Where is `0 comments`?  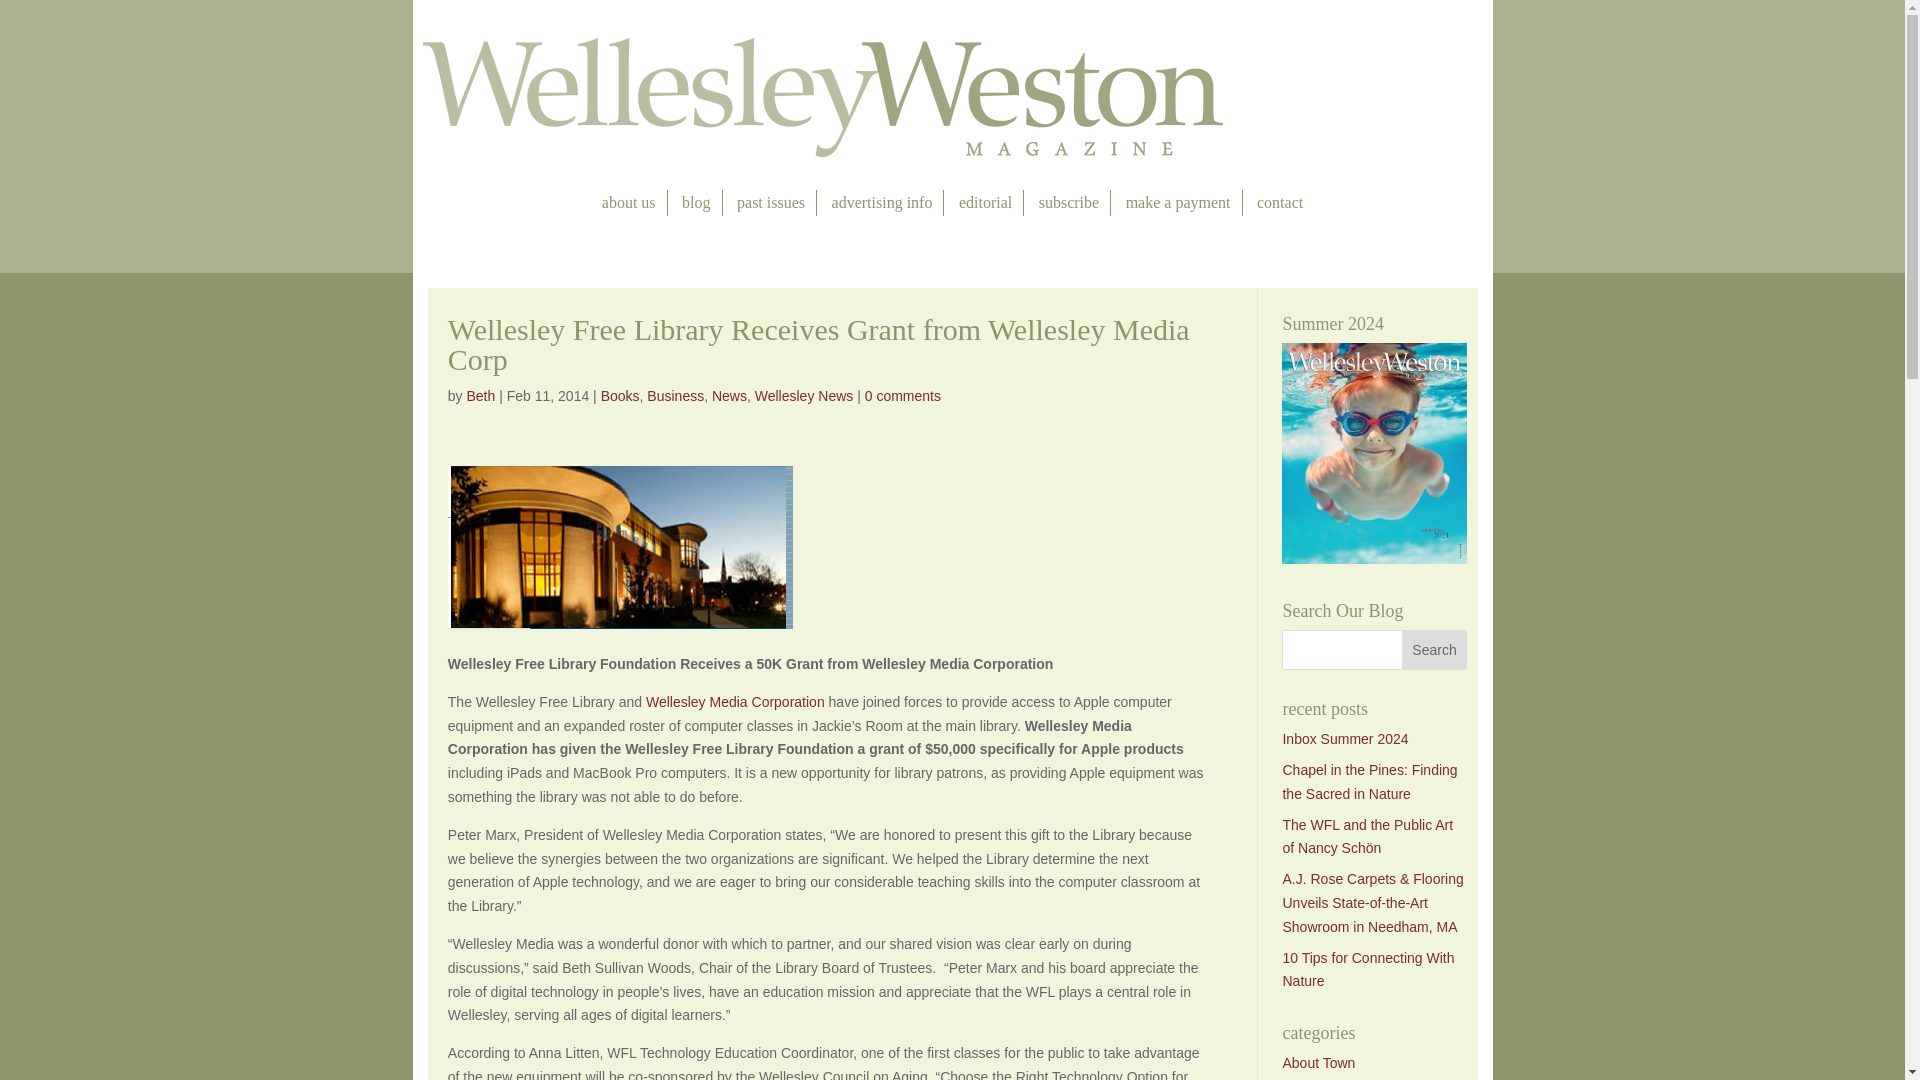
0 comments is located at coordinates (902, 395).